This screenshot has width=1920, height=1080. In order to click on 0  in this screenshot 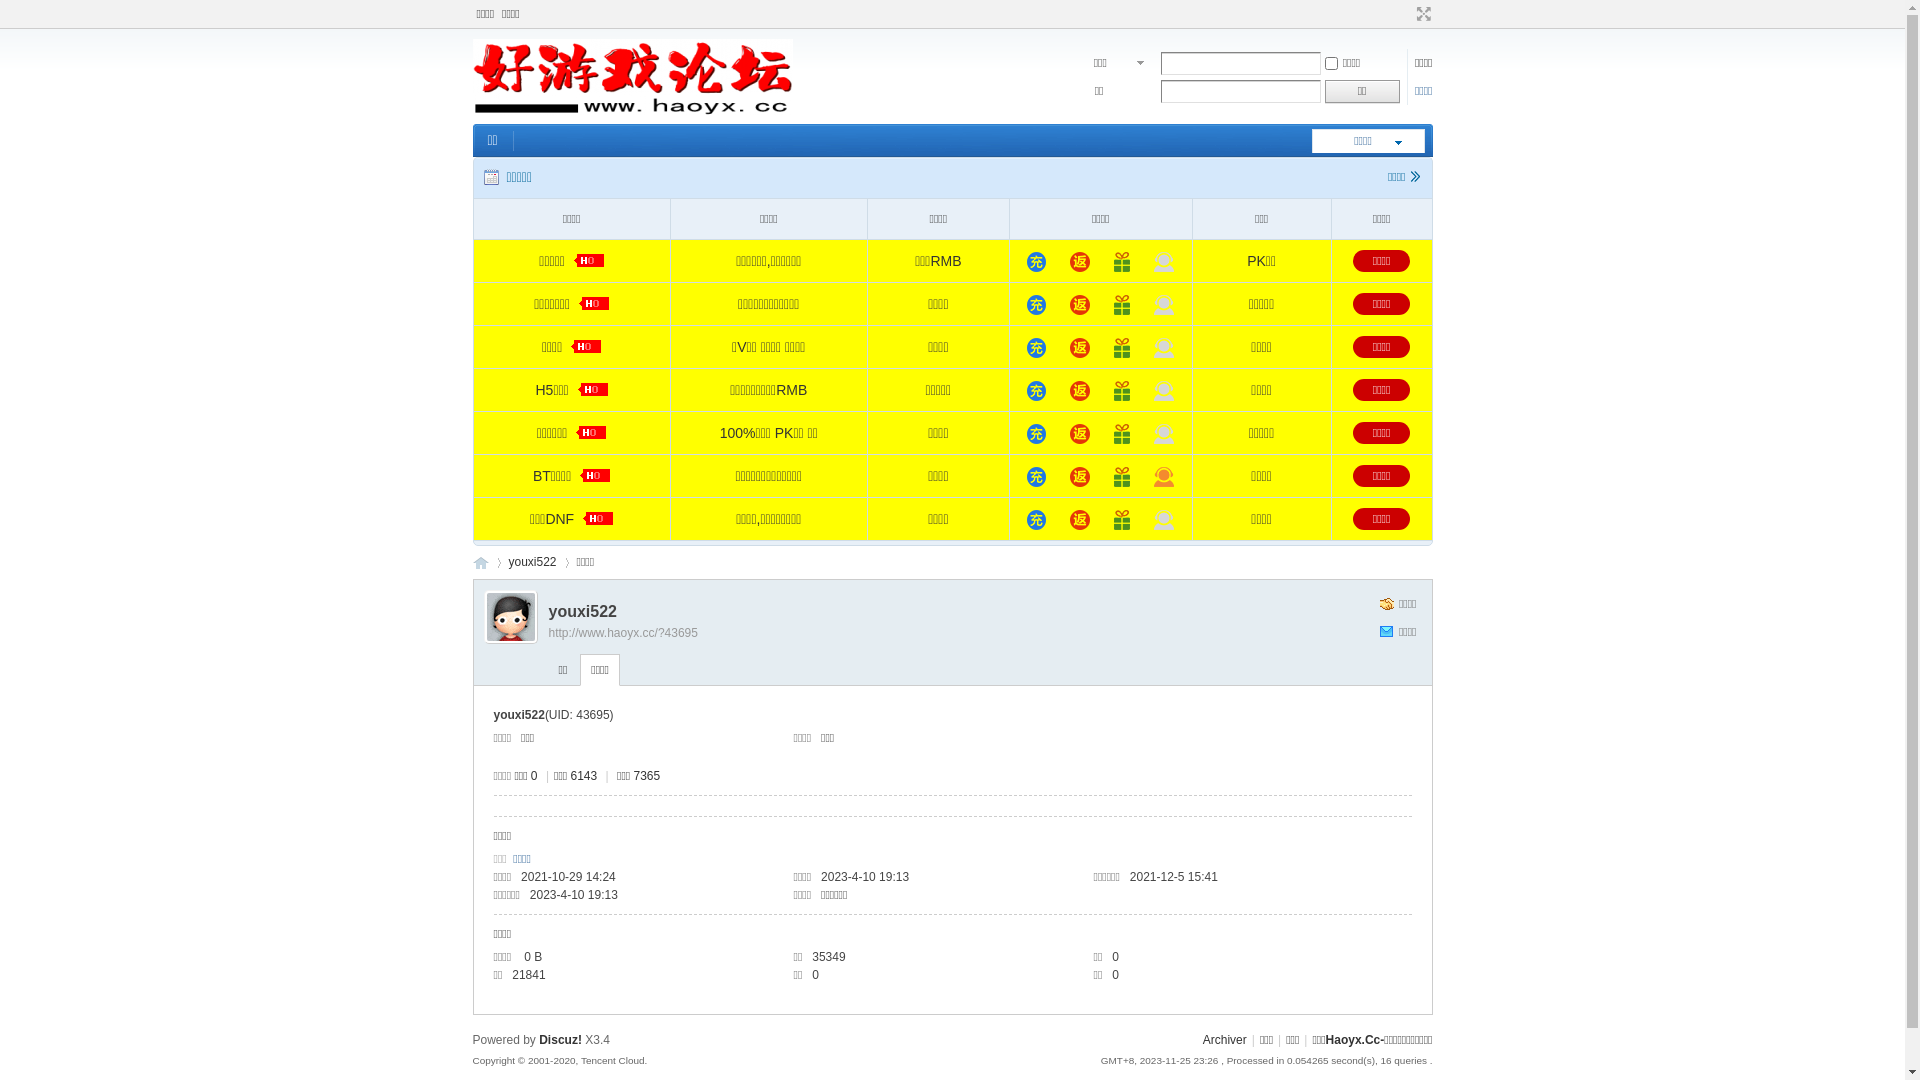, I will do `click(1164, 348)`.